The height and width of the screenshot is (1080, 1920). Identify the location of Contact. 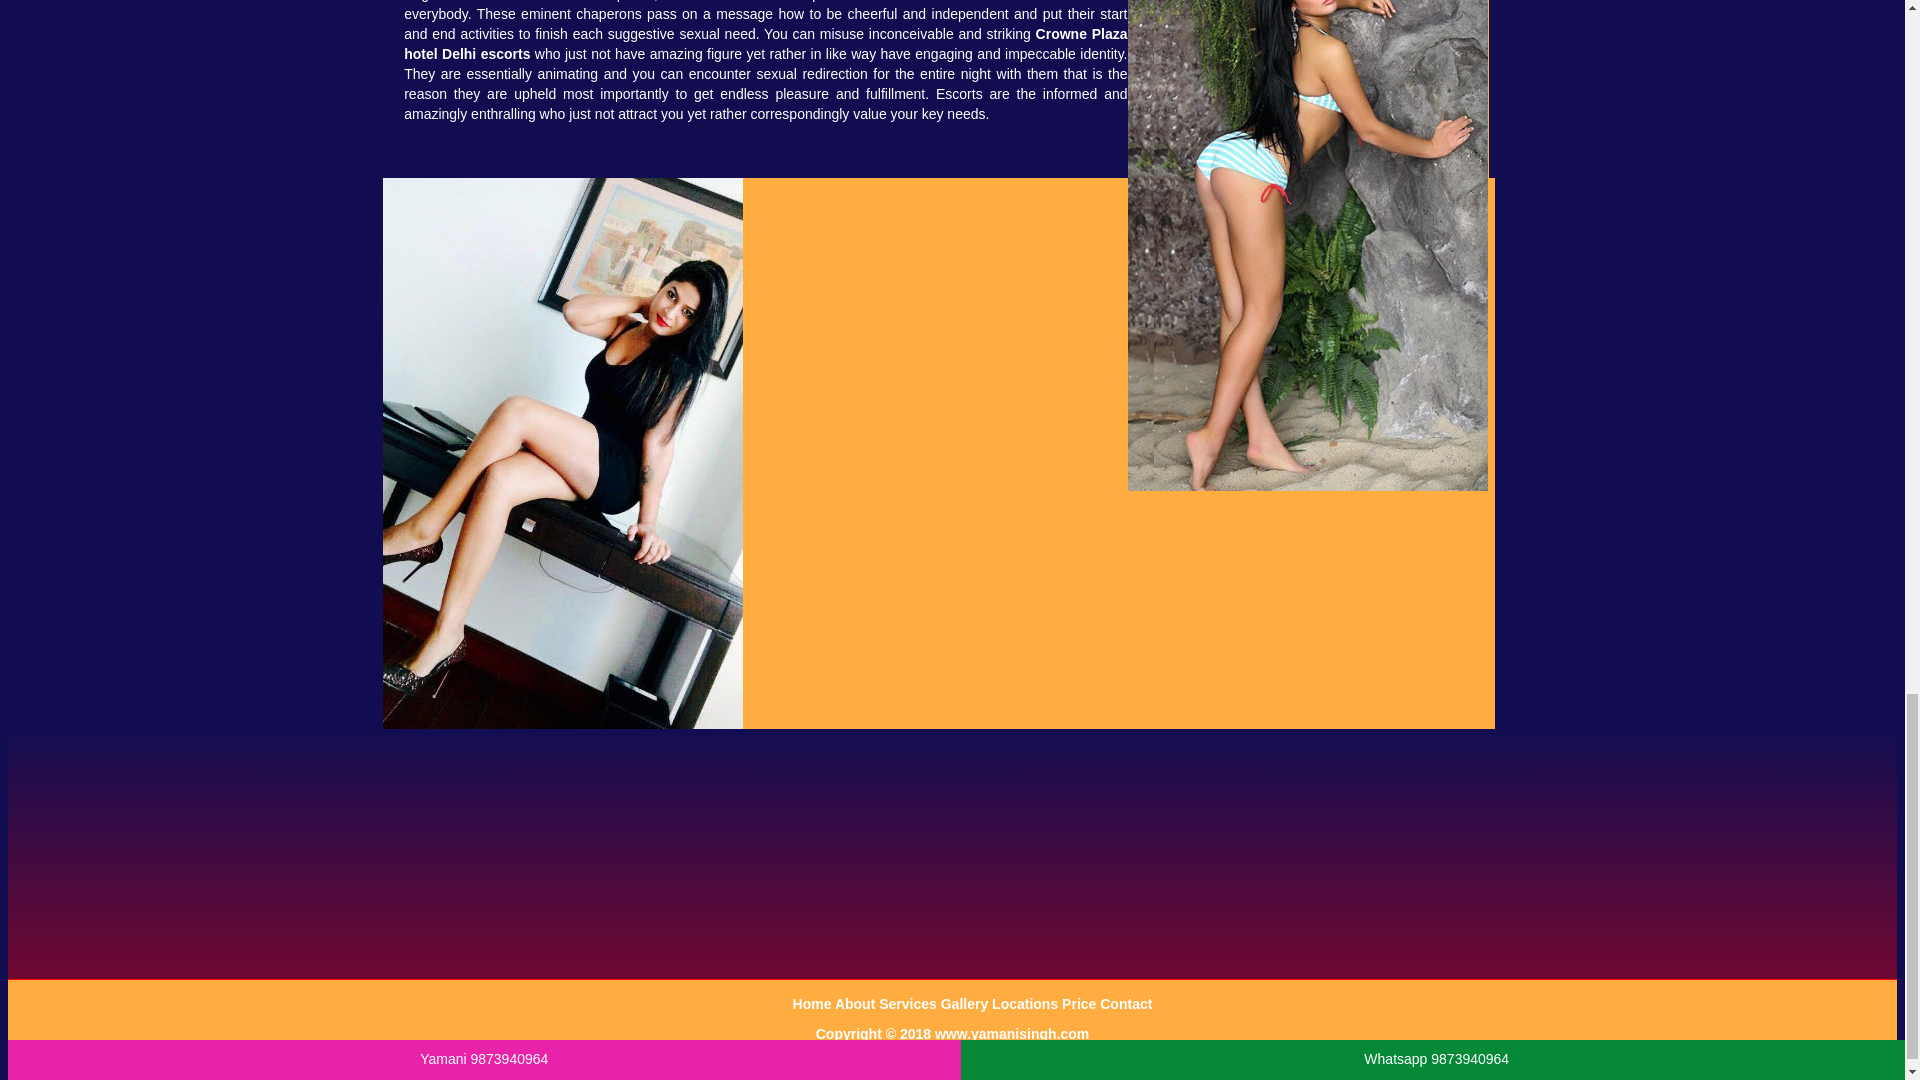
(1126, 1003).